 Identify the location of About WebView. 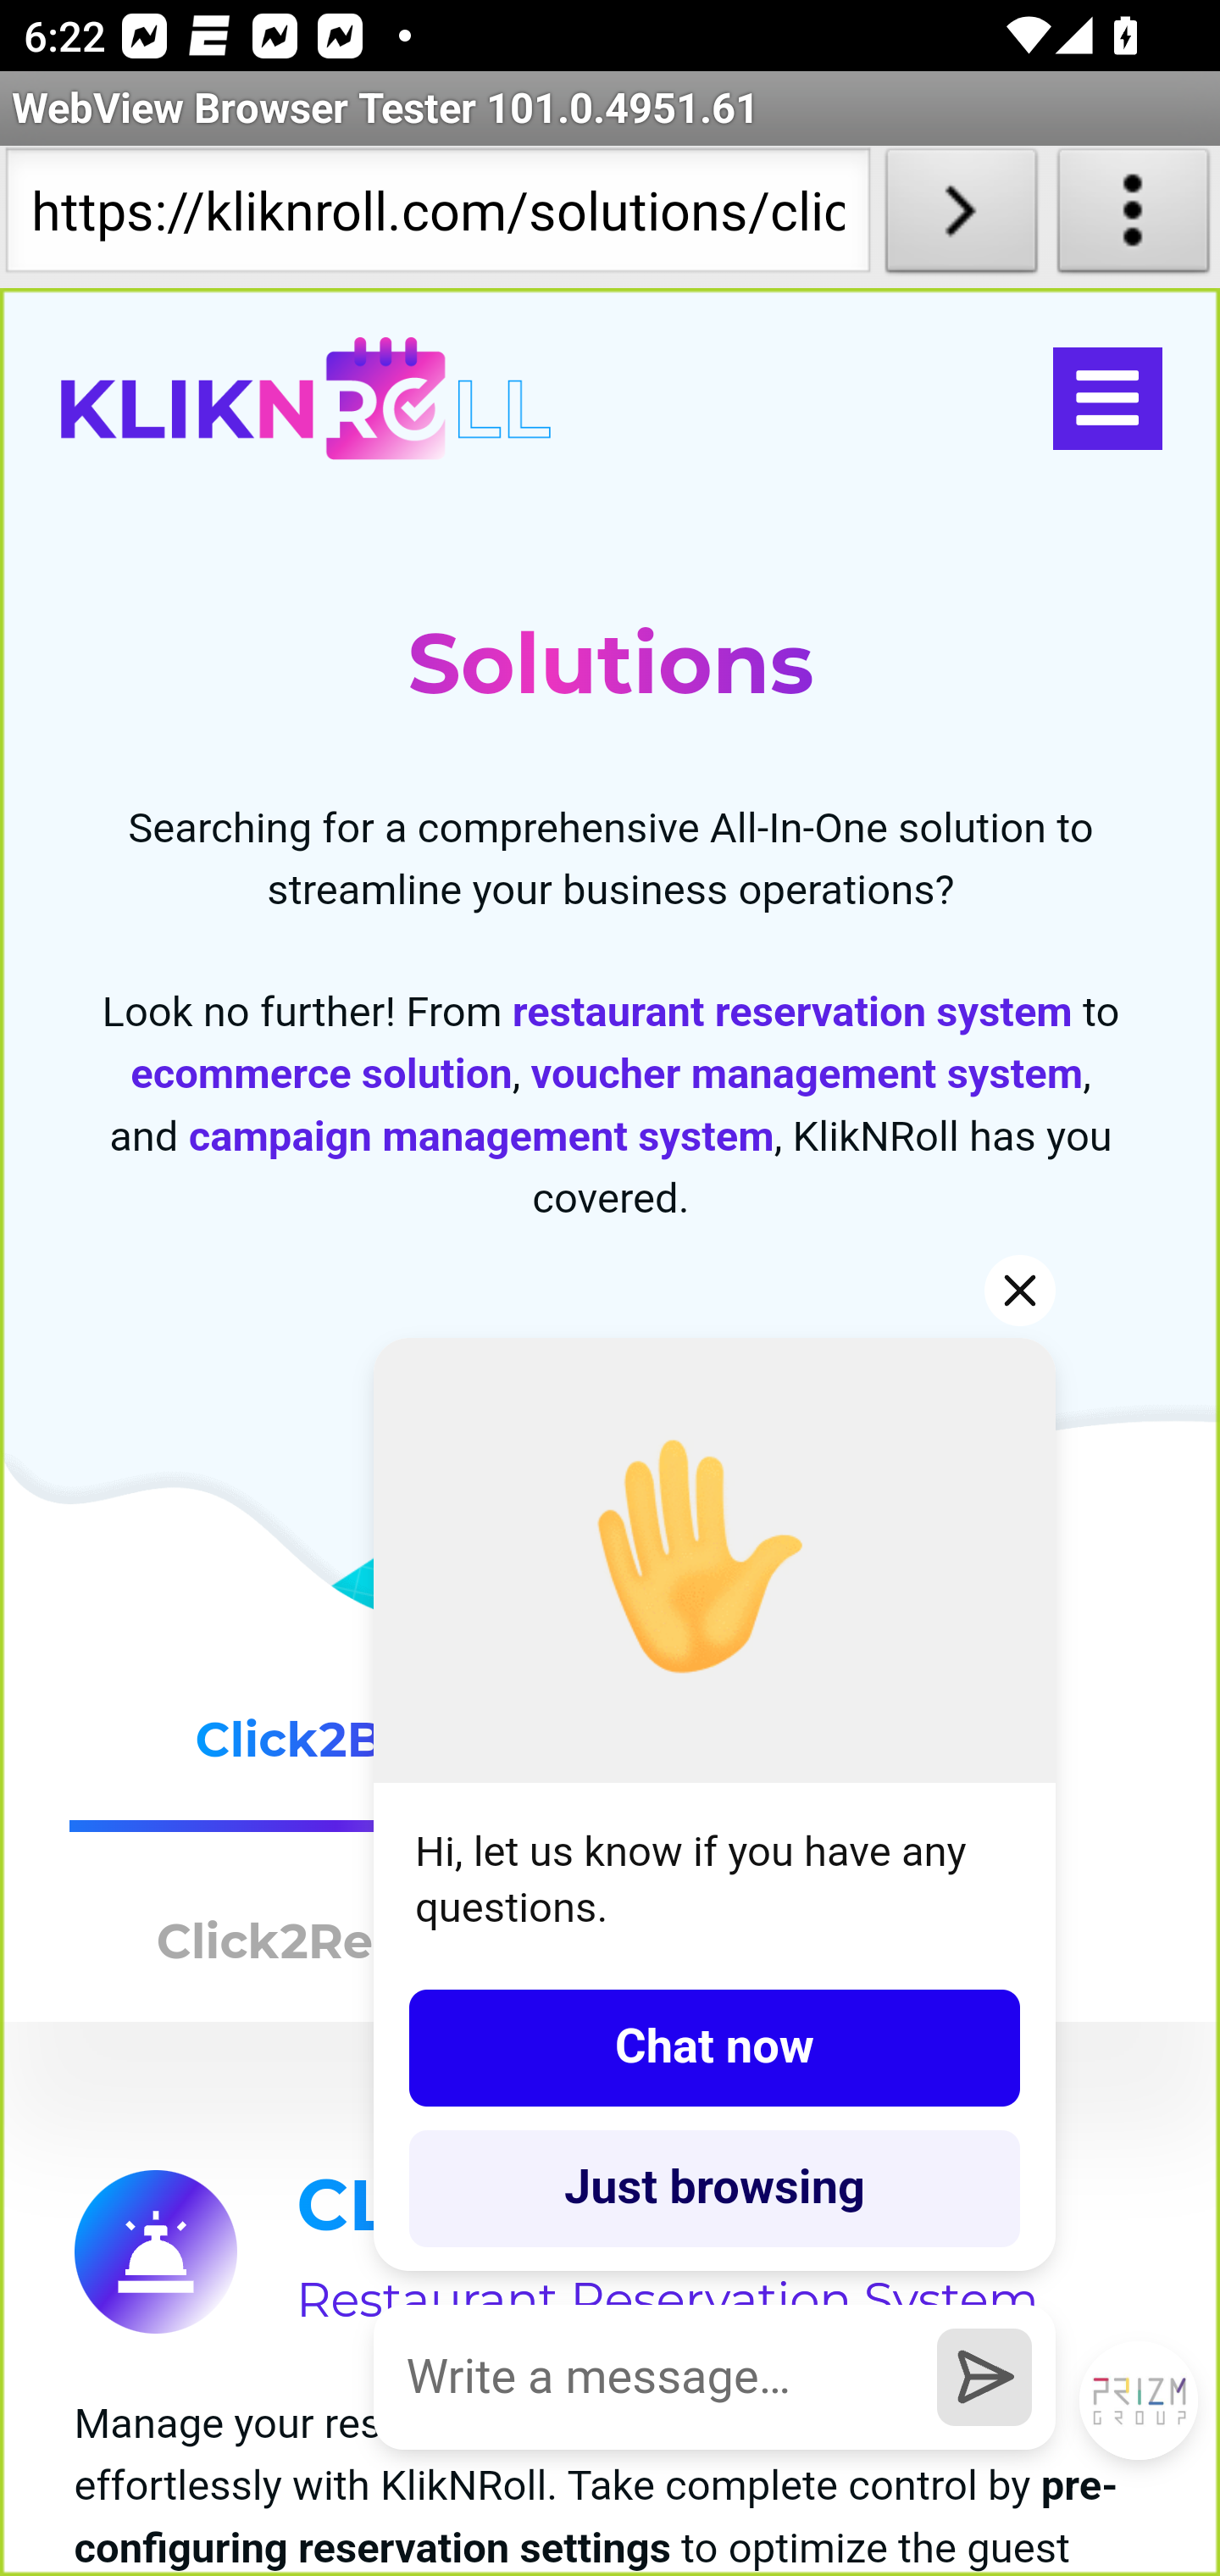
(1134, 217).